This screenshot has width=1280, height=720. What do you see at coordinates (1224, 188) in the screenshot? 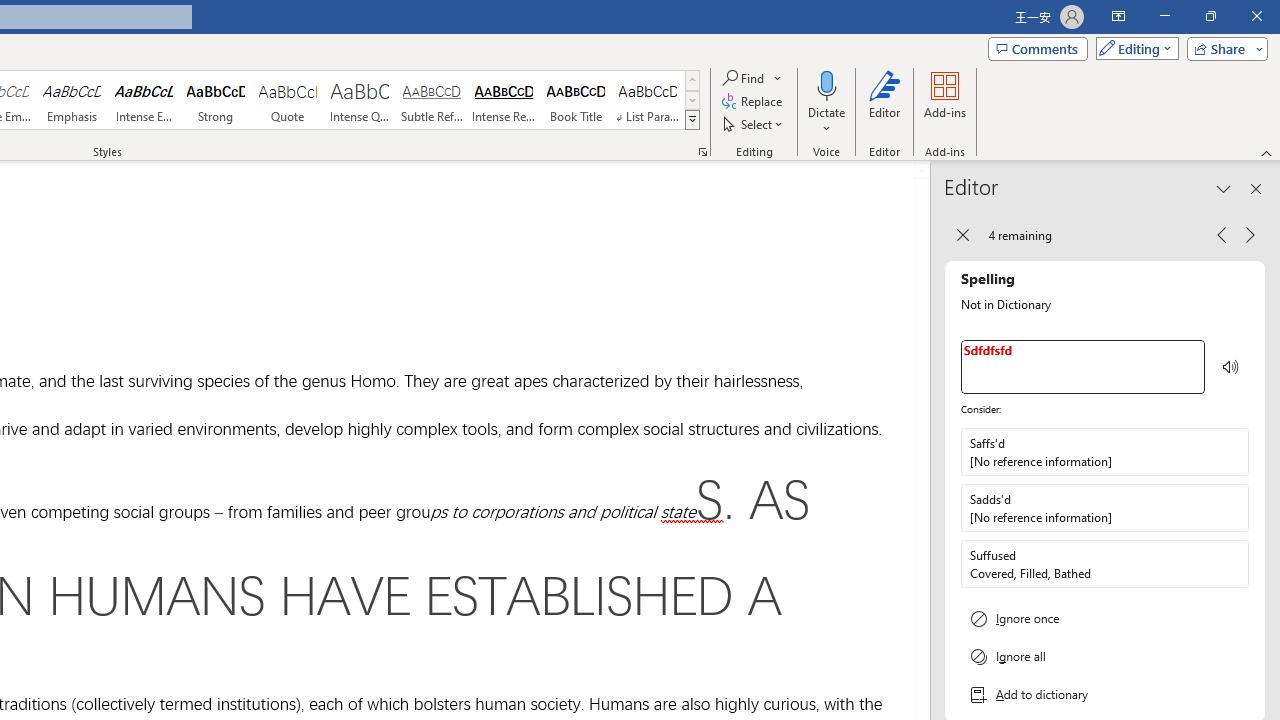
I see `Task Pane Options` at bounding box center [1224, 188].